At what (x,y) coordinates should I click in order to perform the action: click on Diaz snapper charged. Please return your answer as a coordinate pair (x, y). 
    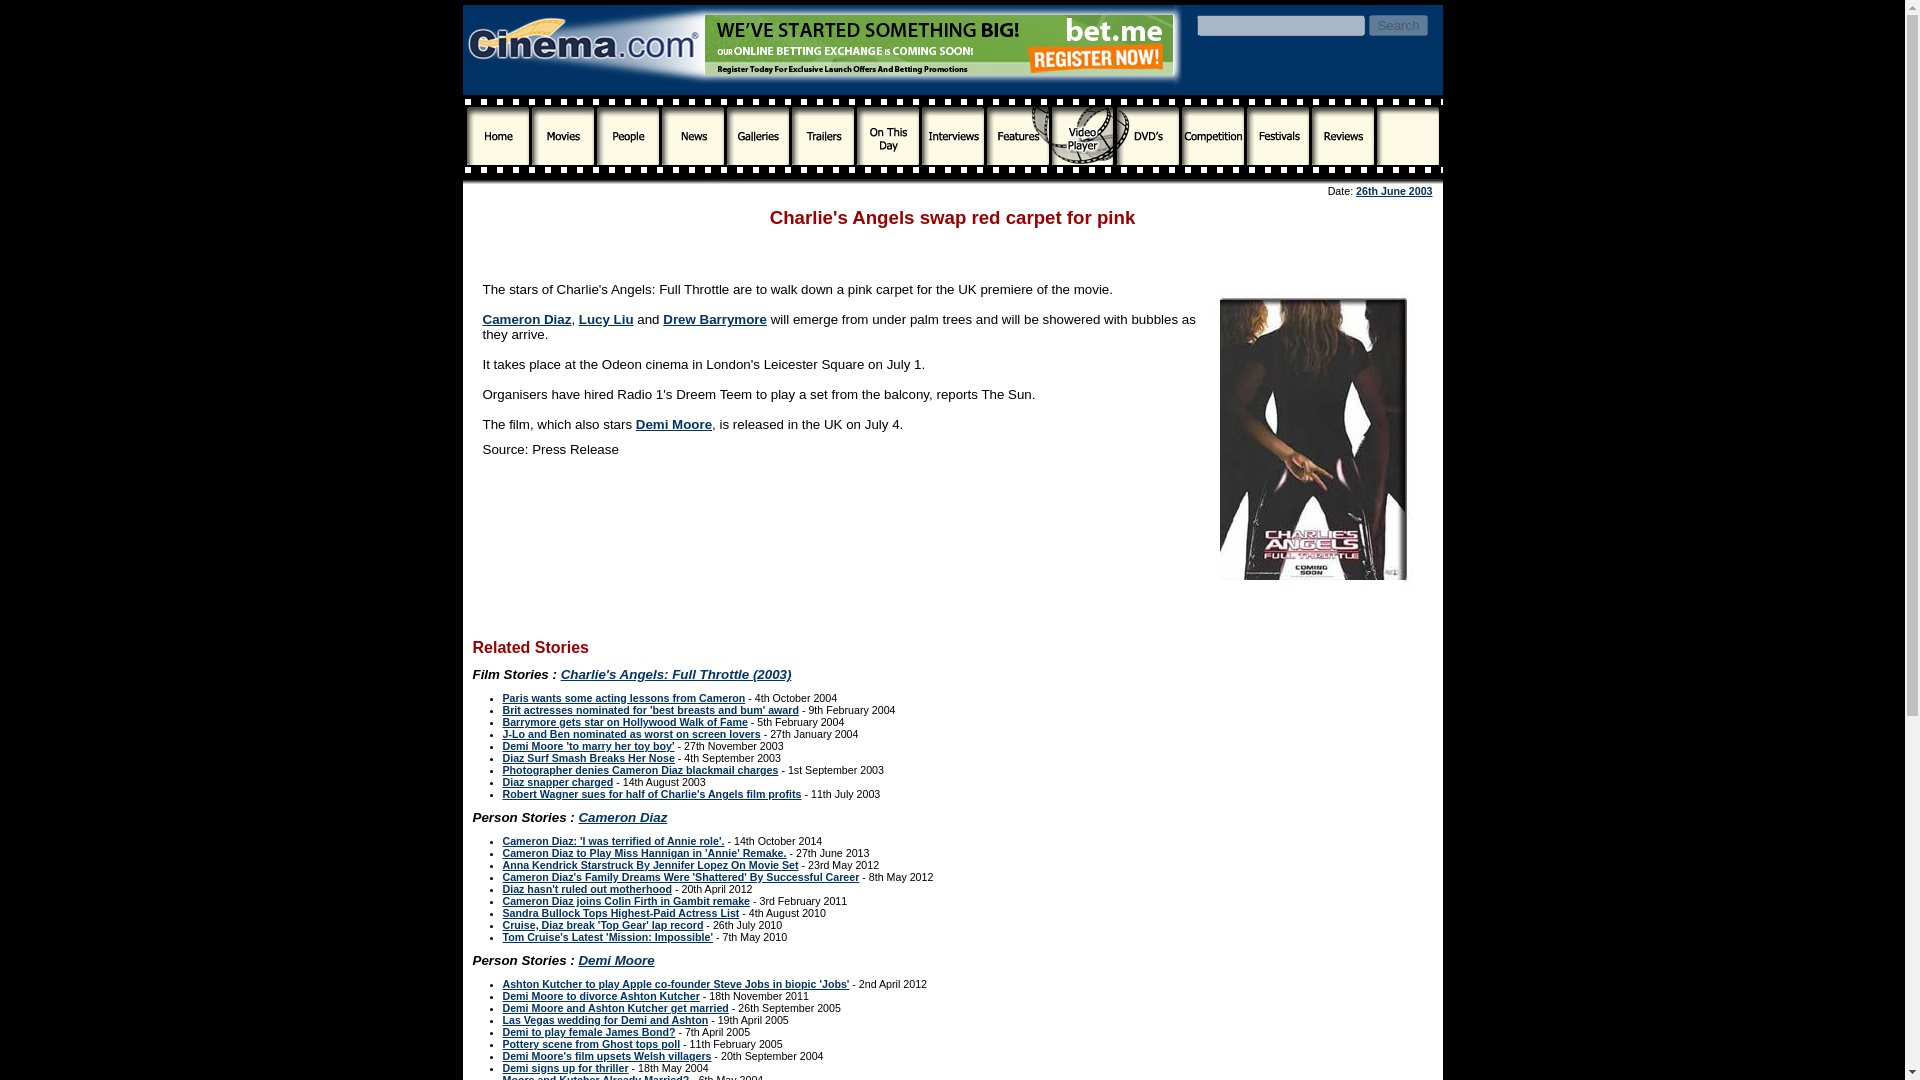
    Looking at the image, I should click on (556, 782).